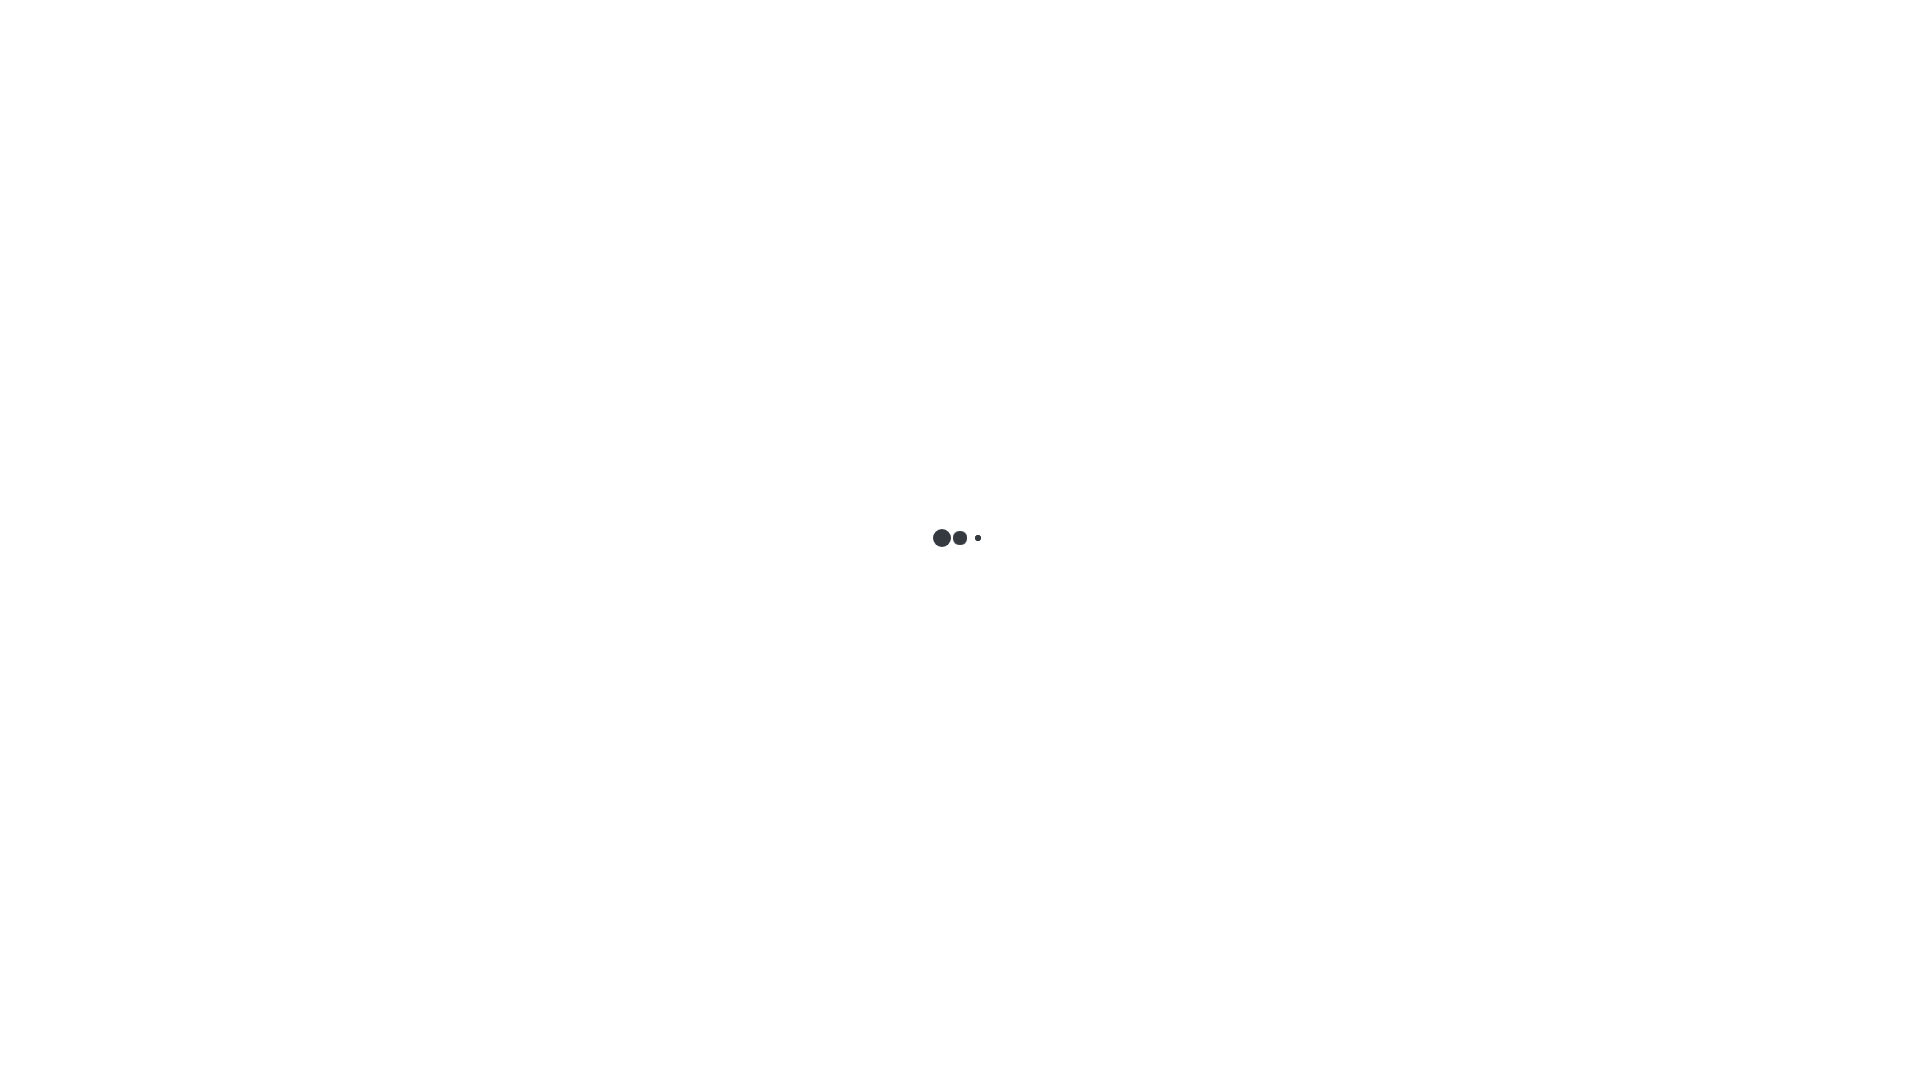  What do you see at coordinates (44, 90) in the screenshot?
I see `Russian` at bounding box center [44, 90].